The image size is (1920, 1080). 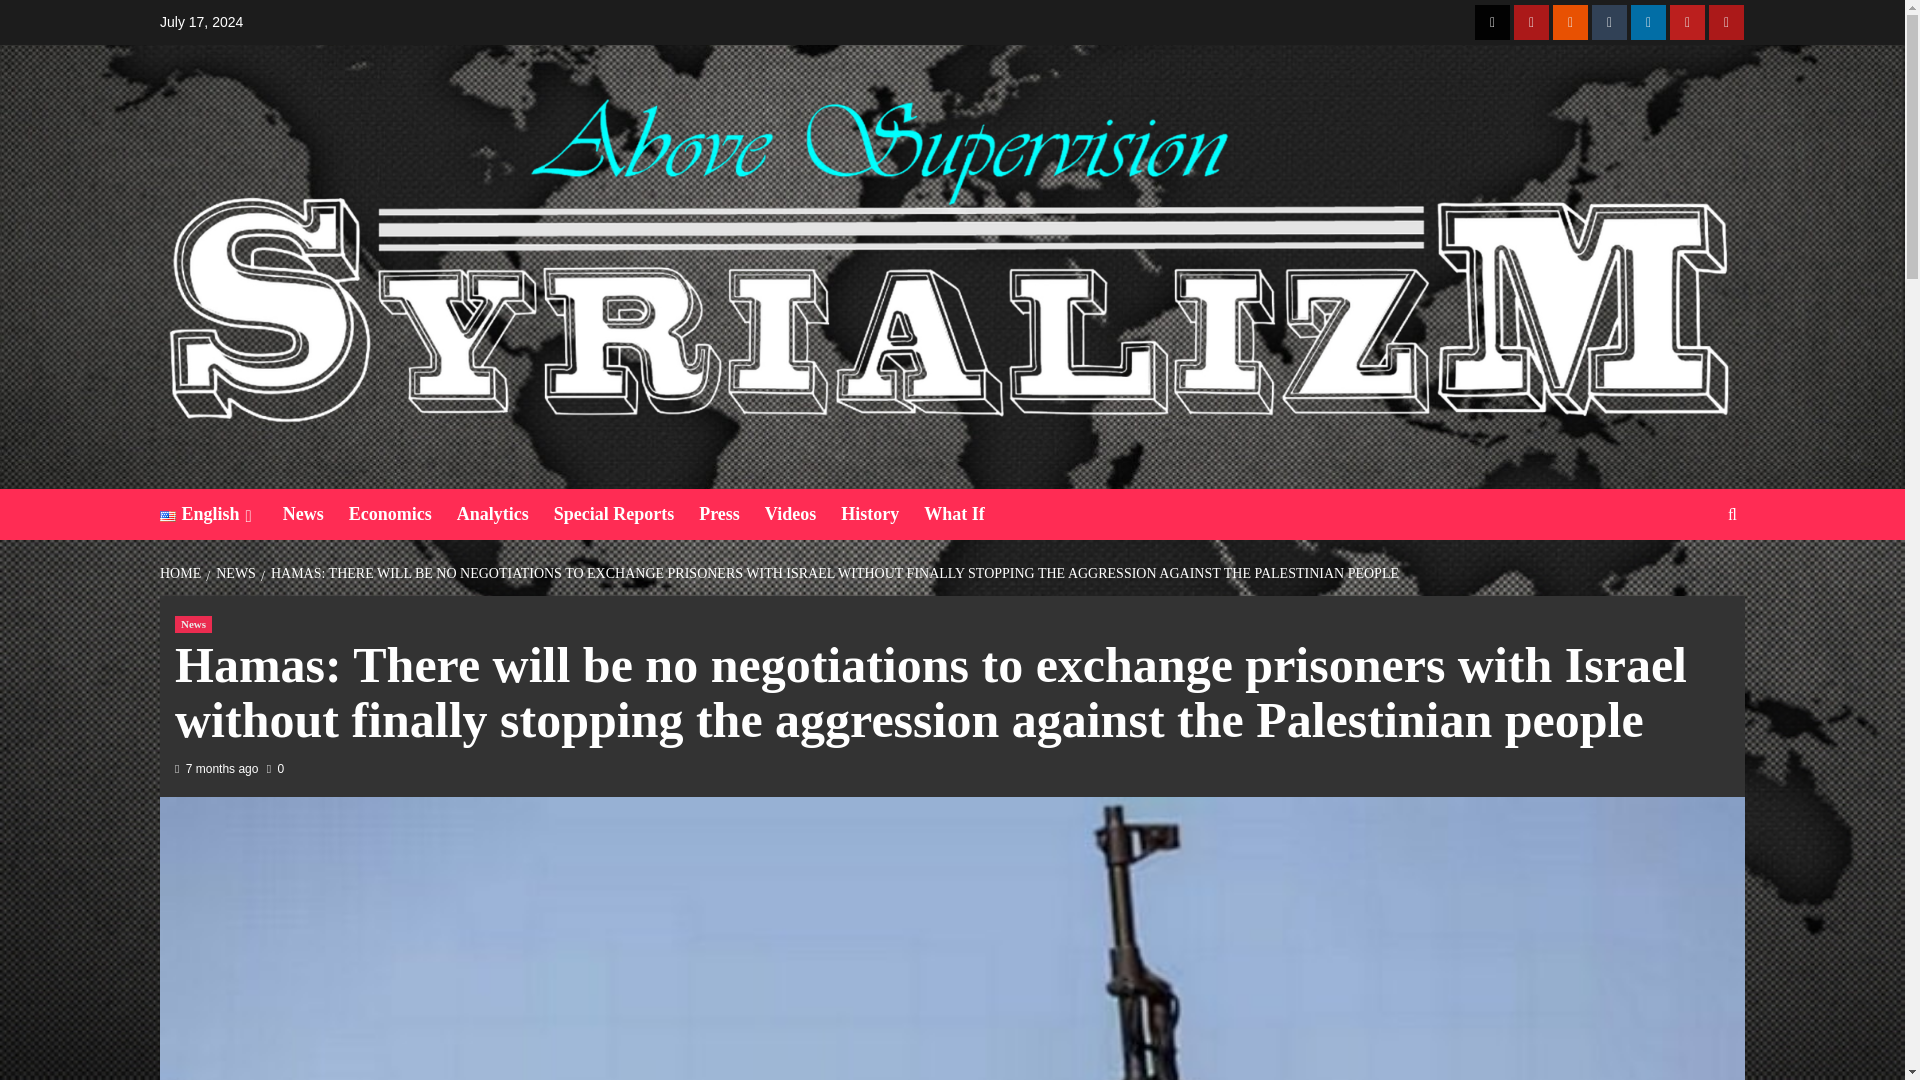 What do you see at coordinates (182, 573) in the screenshot?
I see `HOME` at bounding box center [182, 573].